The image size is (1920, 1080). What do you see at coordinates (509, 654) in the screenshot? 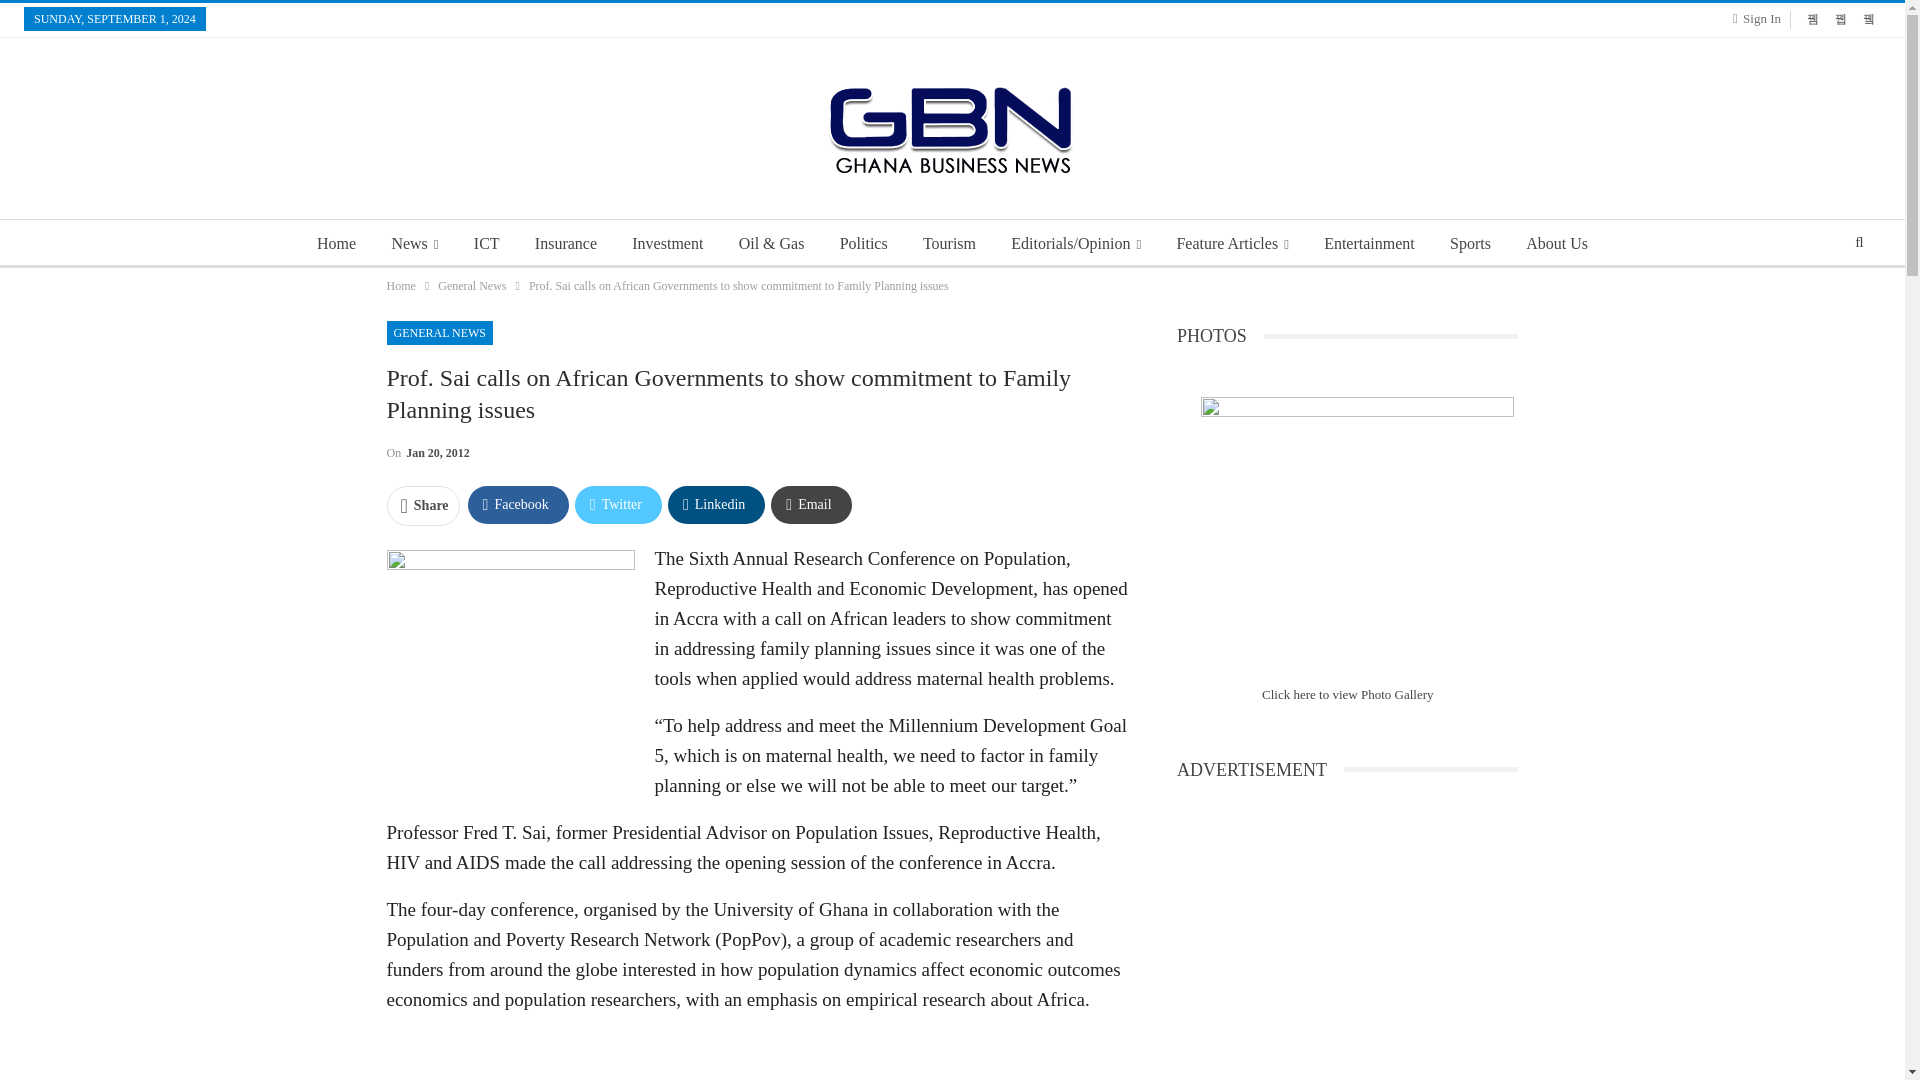
I see `Pregnant Woman` at bounding box center [509, 654].